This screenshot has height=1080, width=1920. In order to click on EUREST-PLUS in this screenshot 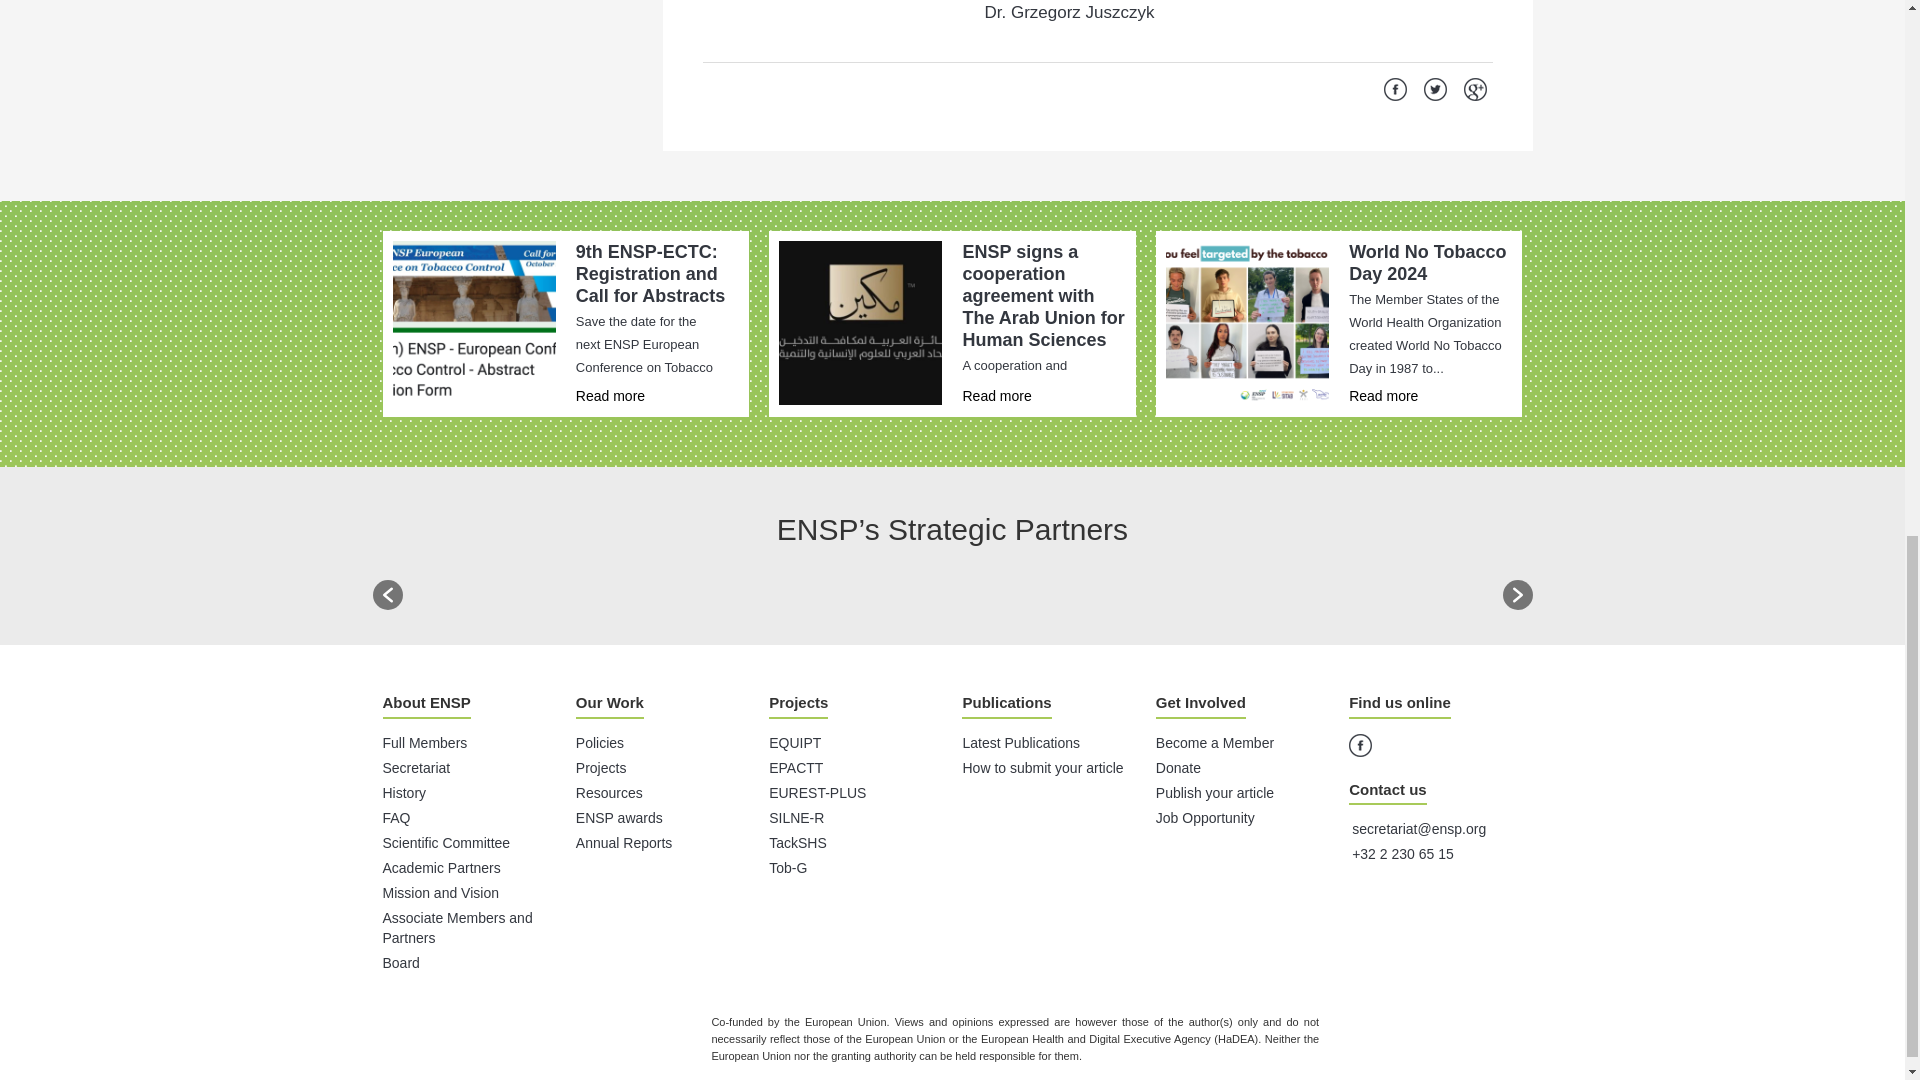, I will do `click(817, 793)`.